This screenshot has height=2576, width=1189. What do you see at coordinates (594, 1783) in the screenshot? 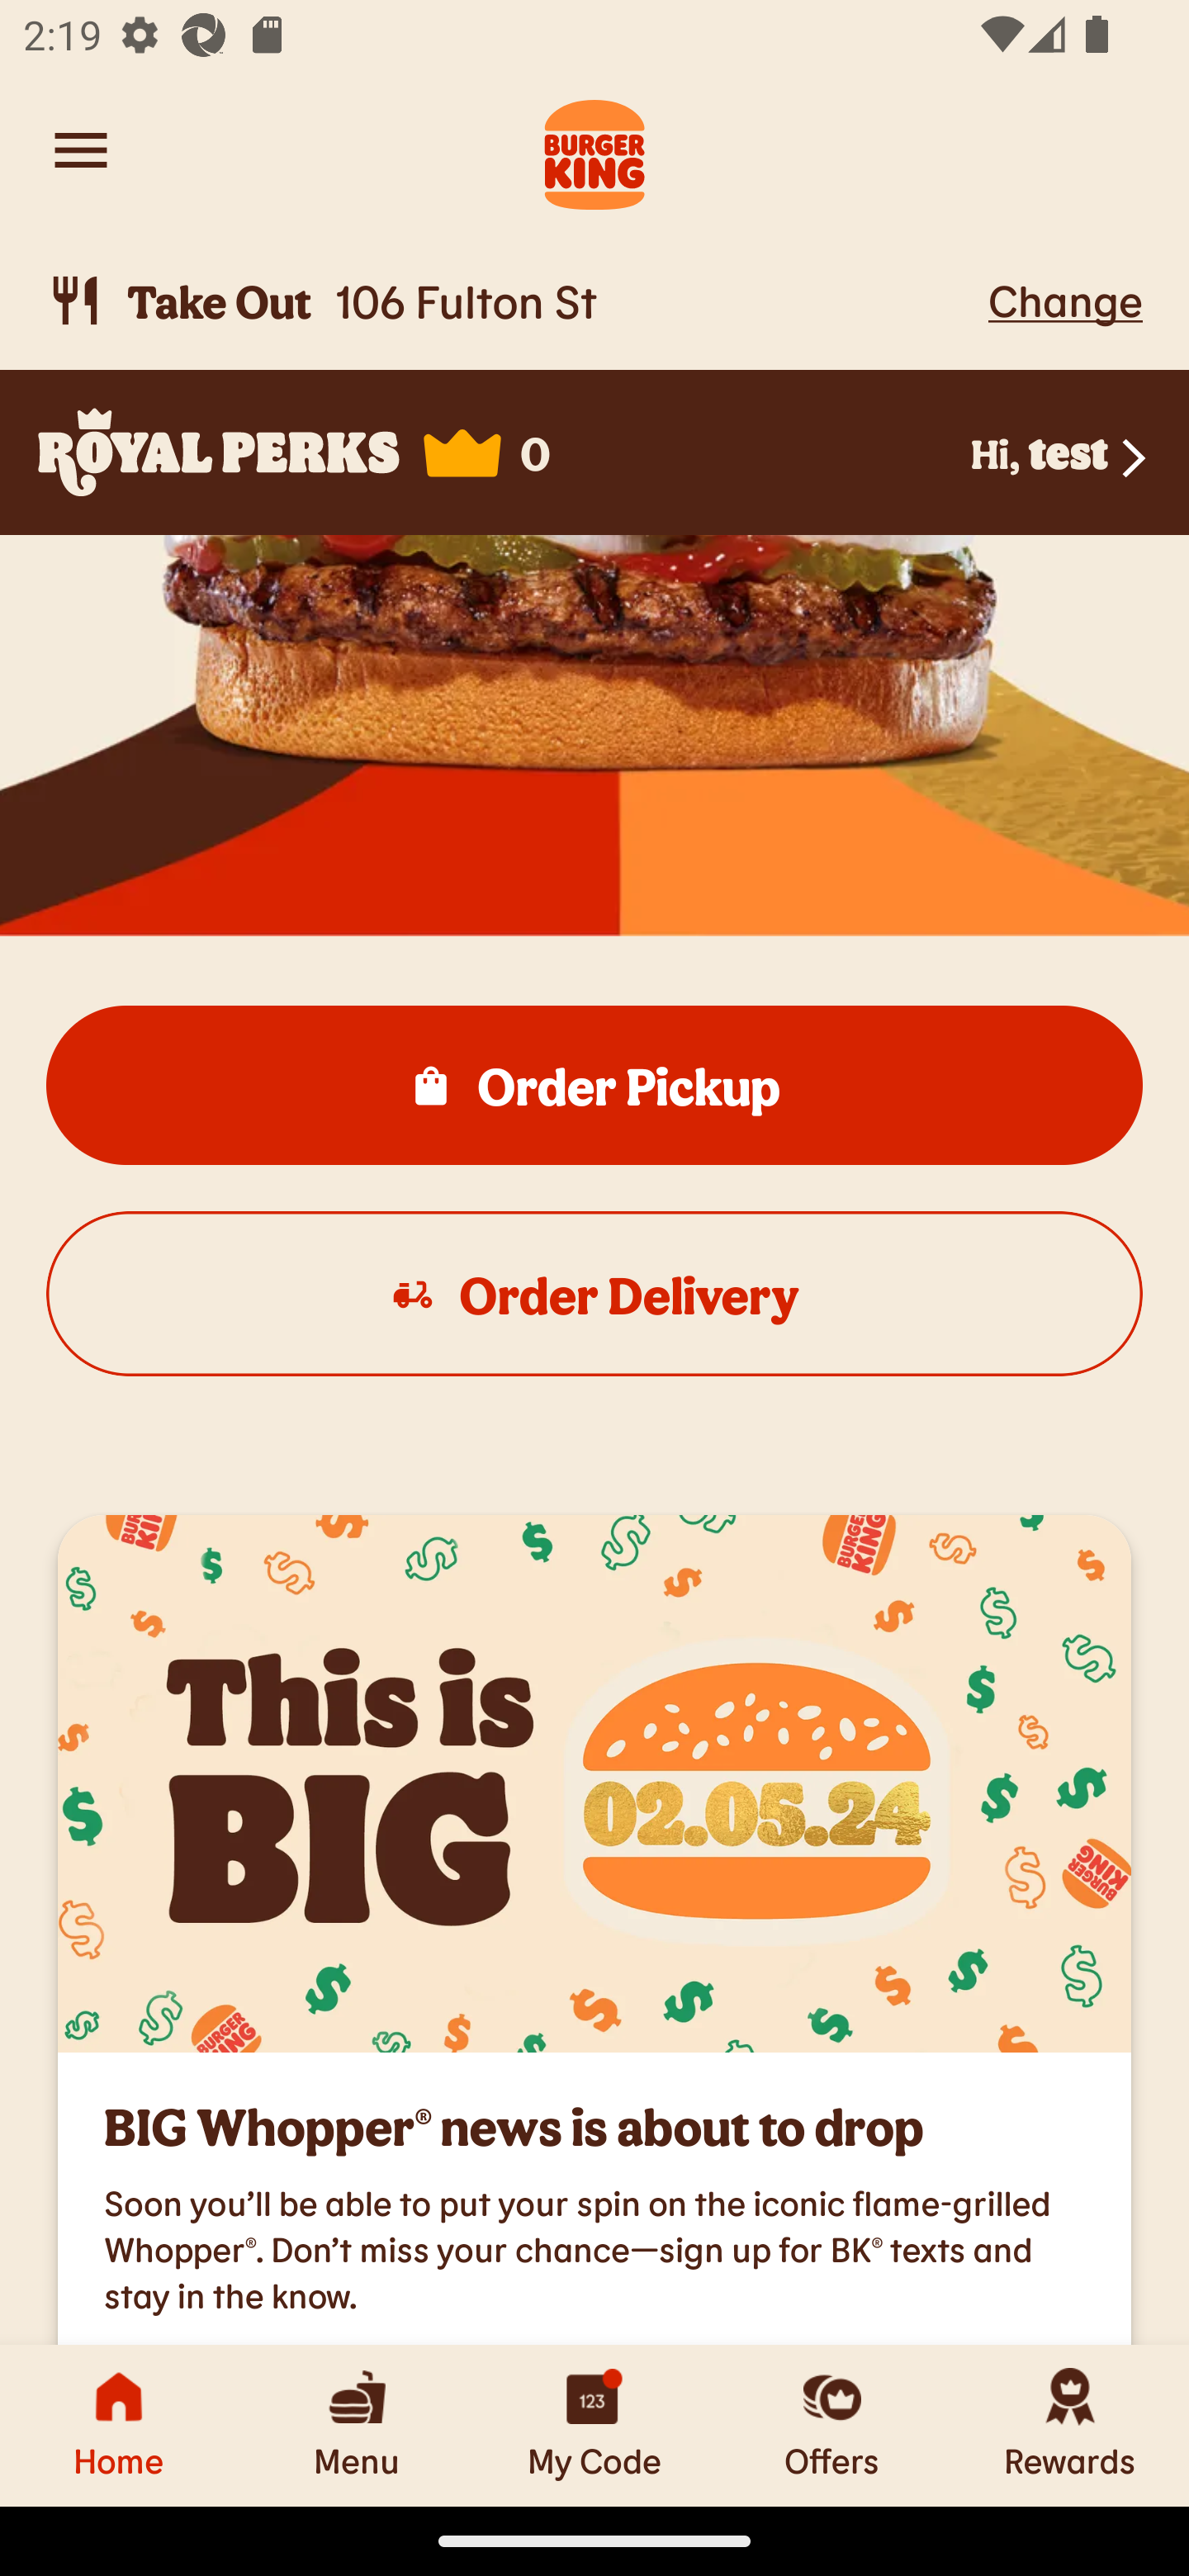
I see `MDW Teaser Auth App` at bounding box center [594, 1783].